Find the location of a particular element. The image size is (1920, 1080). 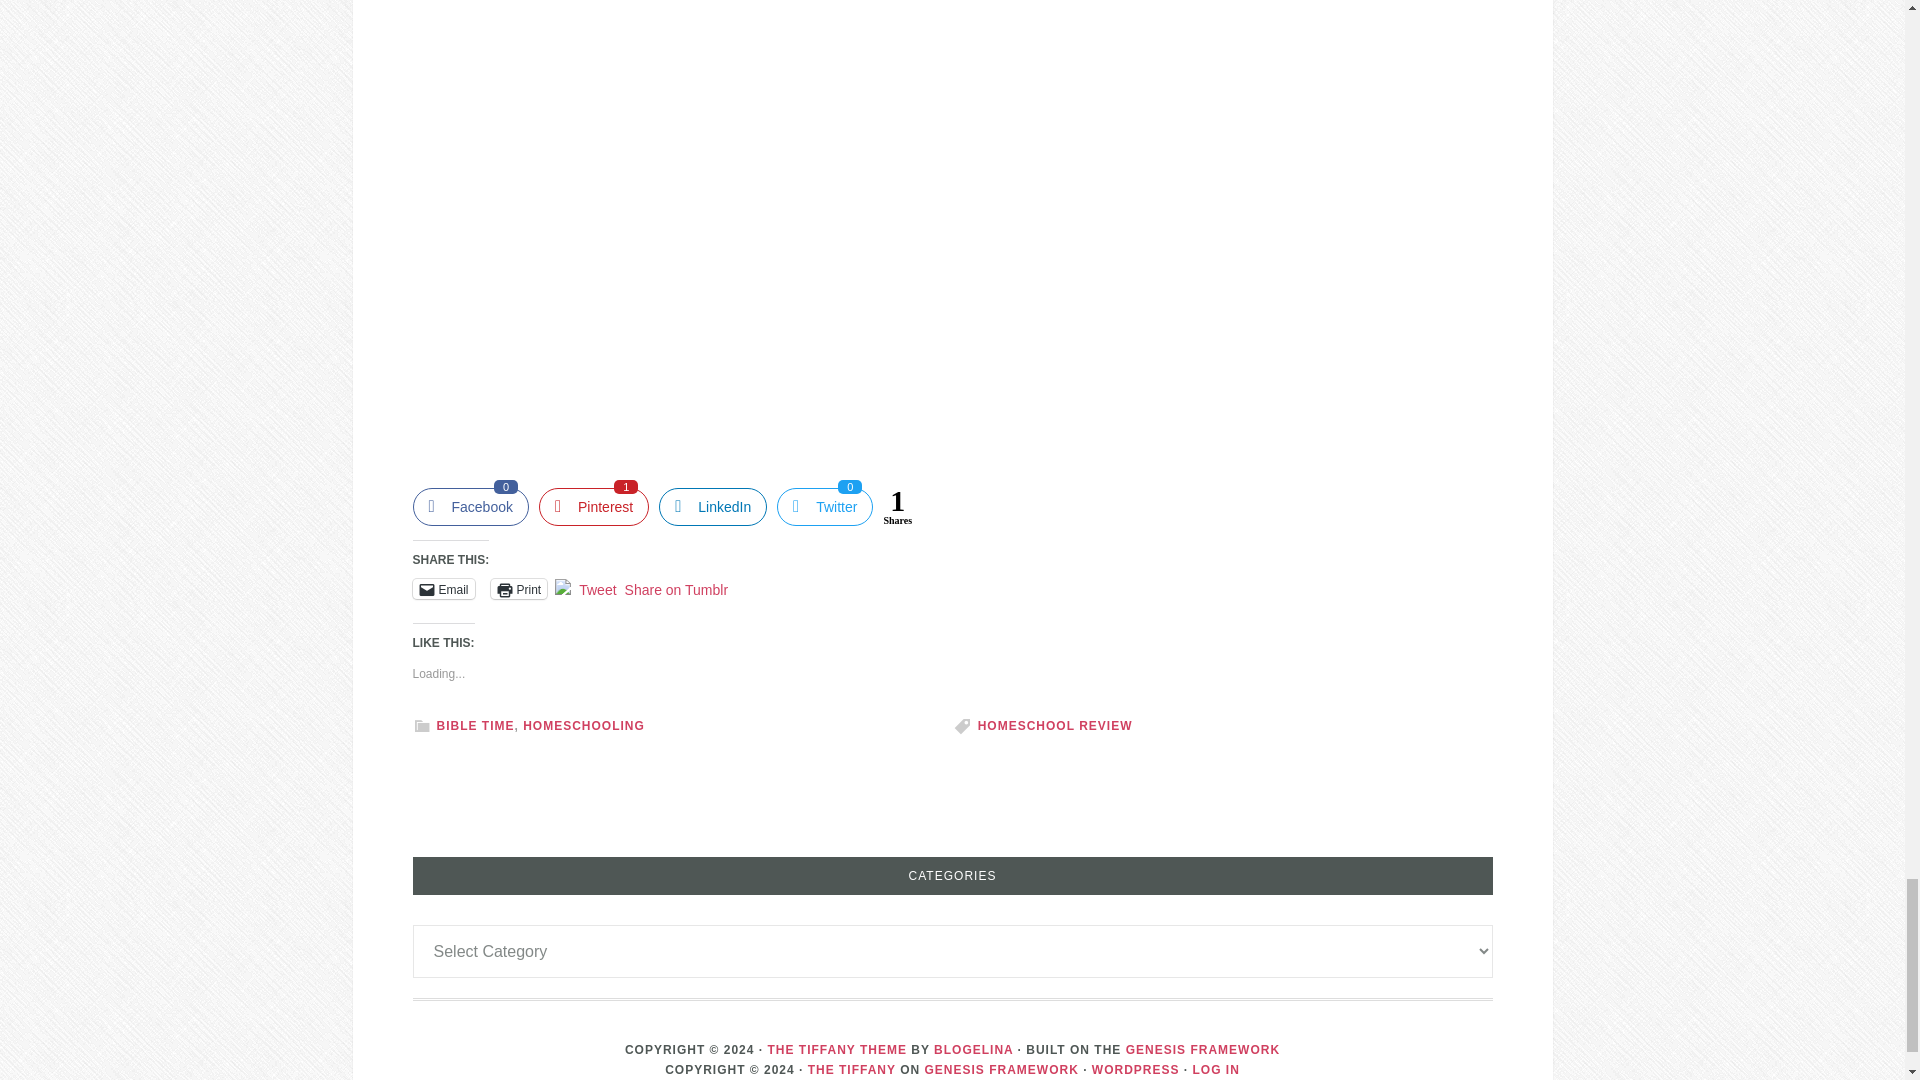

THE TIFFANY is located at coordinates (519, 588).